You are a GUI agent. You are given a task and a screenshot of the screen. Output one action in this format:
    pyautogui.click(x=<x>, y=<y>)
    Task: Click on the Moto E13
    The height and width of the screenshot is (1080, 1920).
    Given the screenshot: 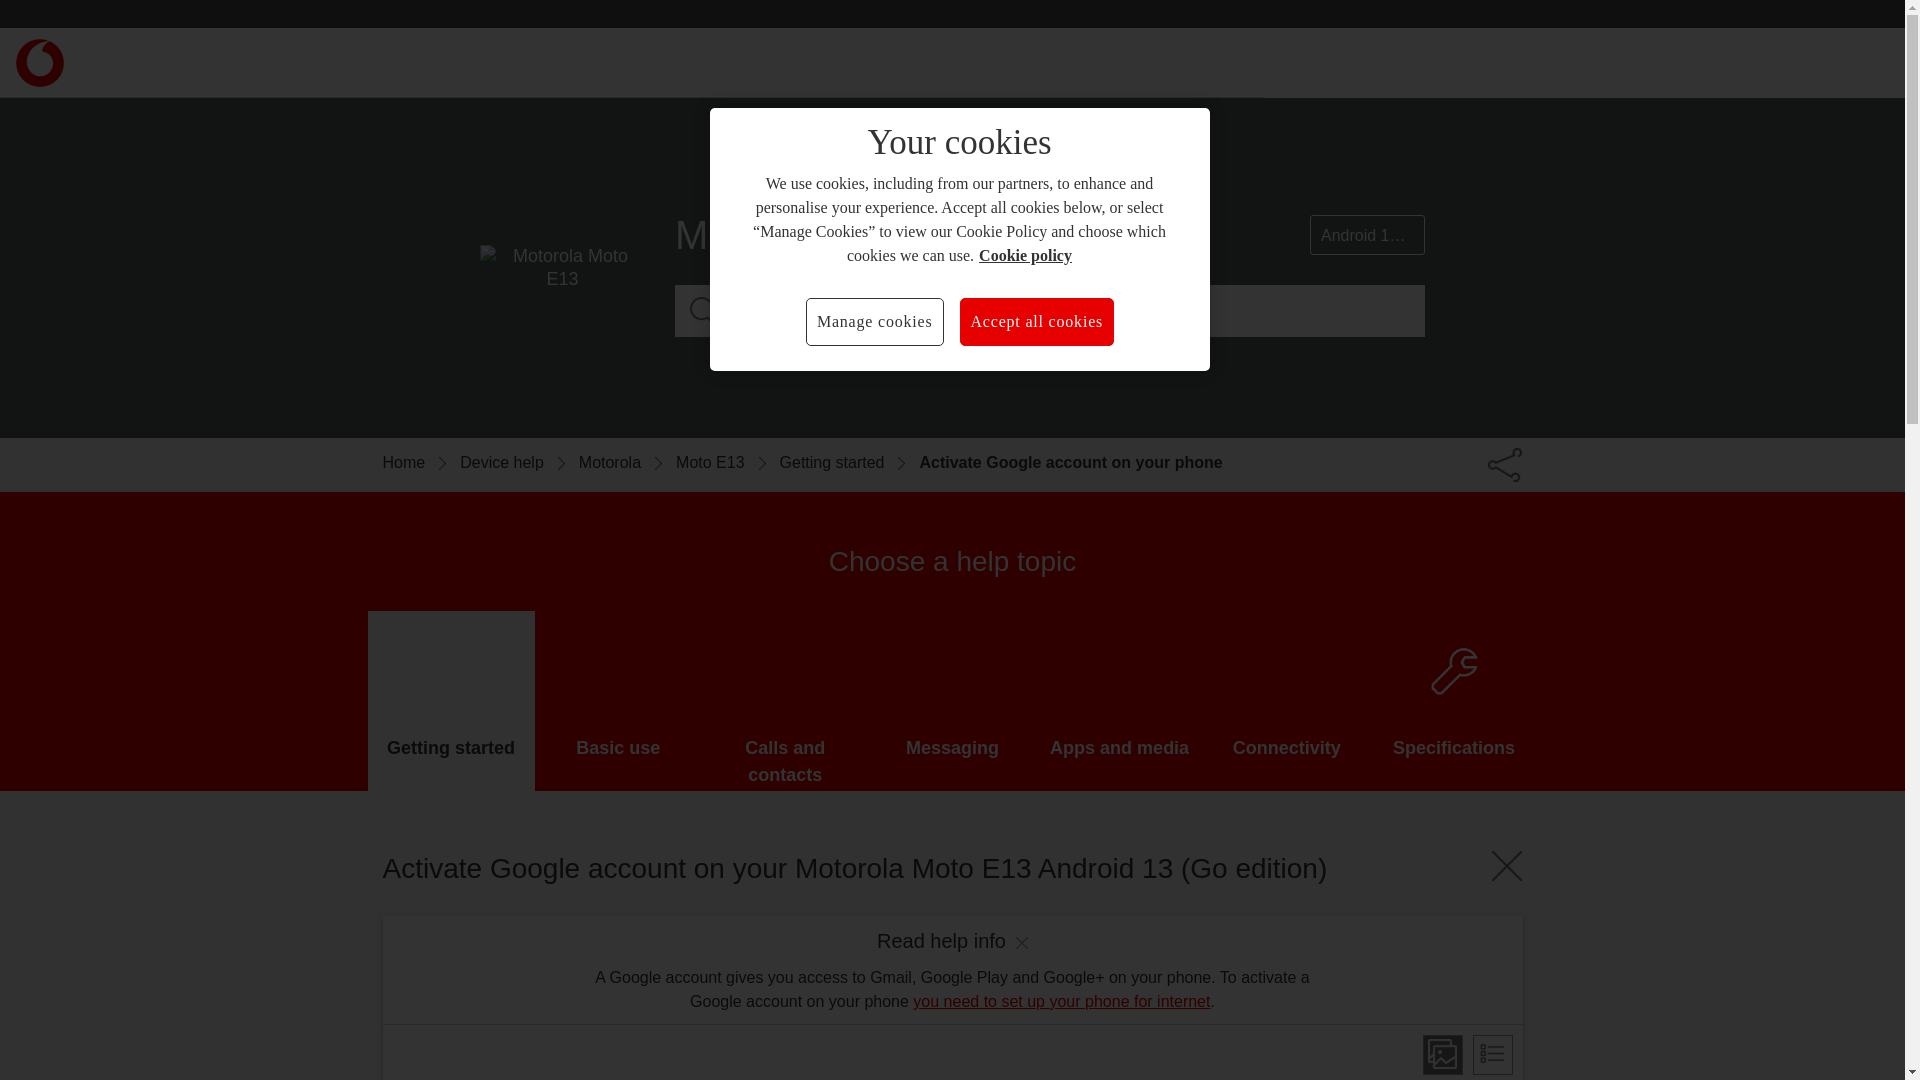 What is the action you would take?
    pyautogui.click(x=727, y=463)
    